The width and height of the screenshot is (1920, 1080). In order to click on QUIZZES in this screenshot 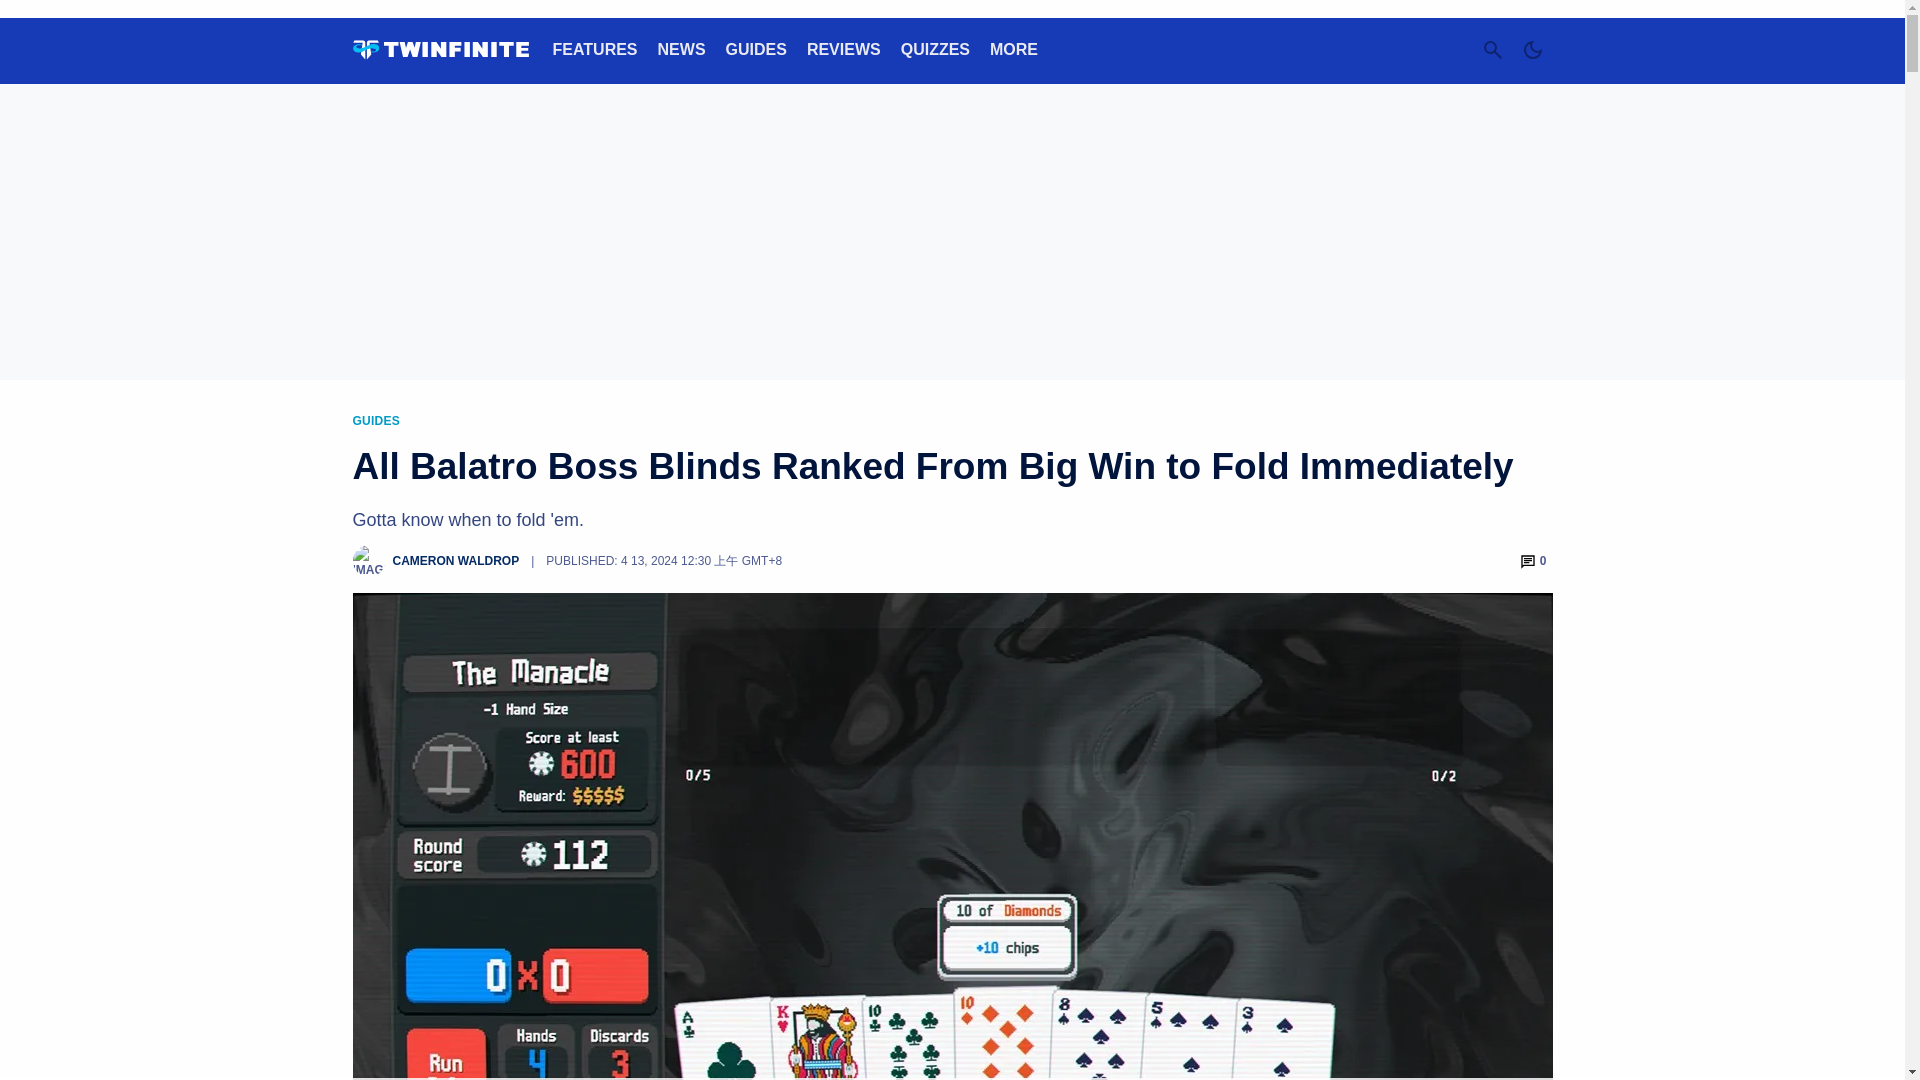, I will do `click(934, 50)`.